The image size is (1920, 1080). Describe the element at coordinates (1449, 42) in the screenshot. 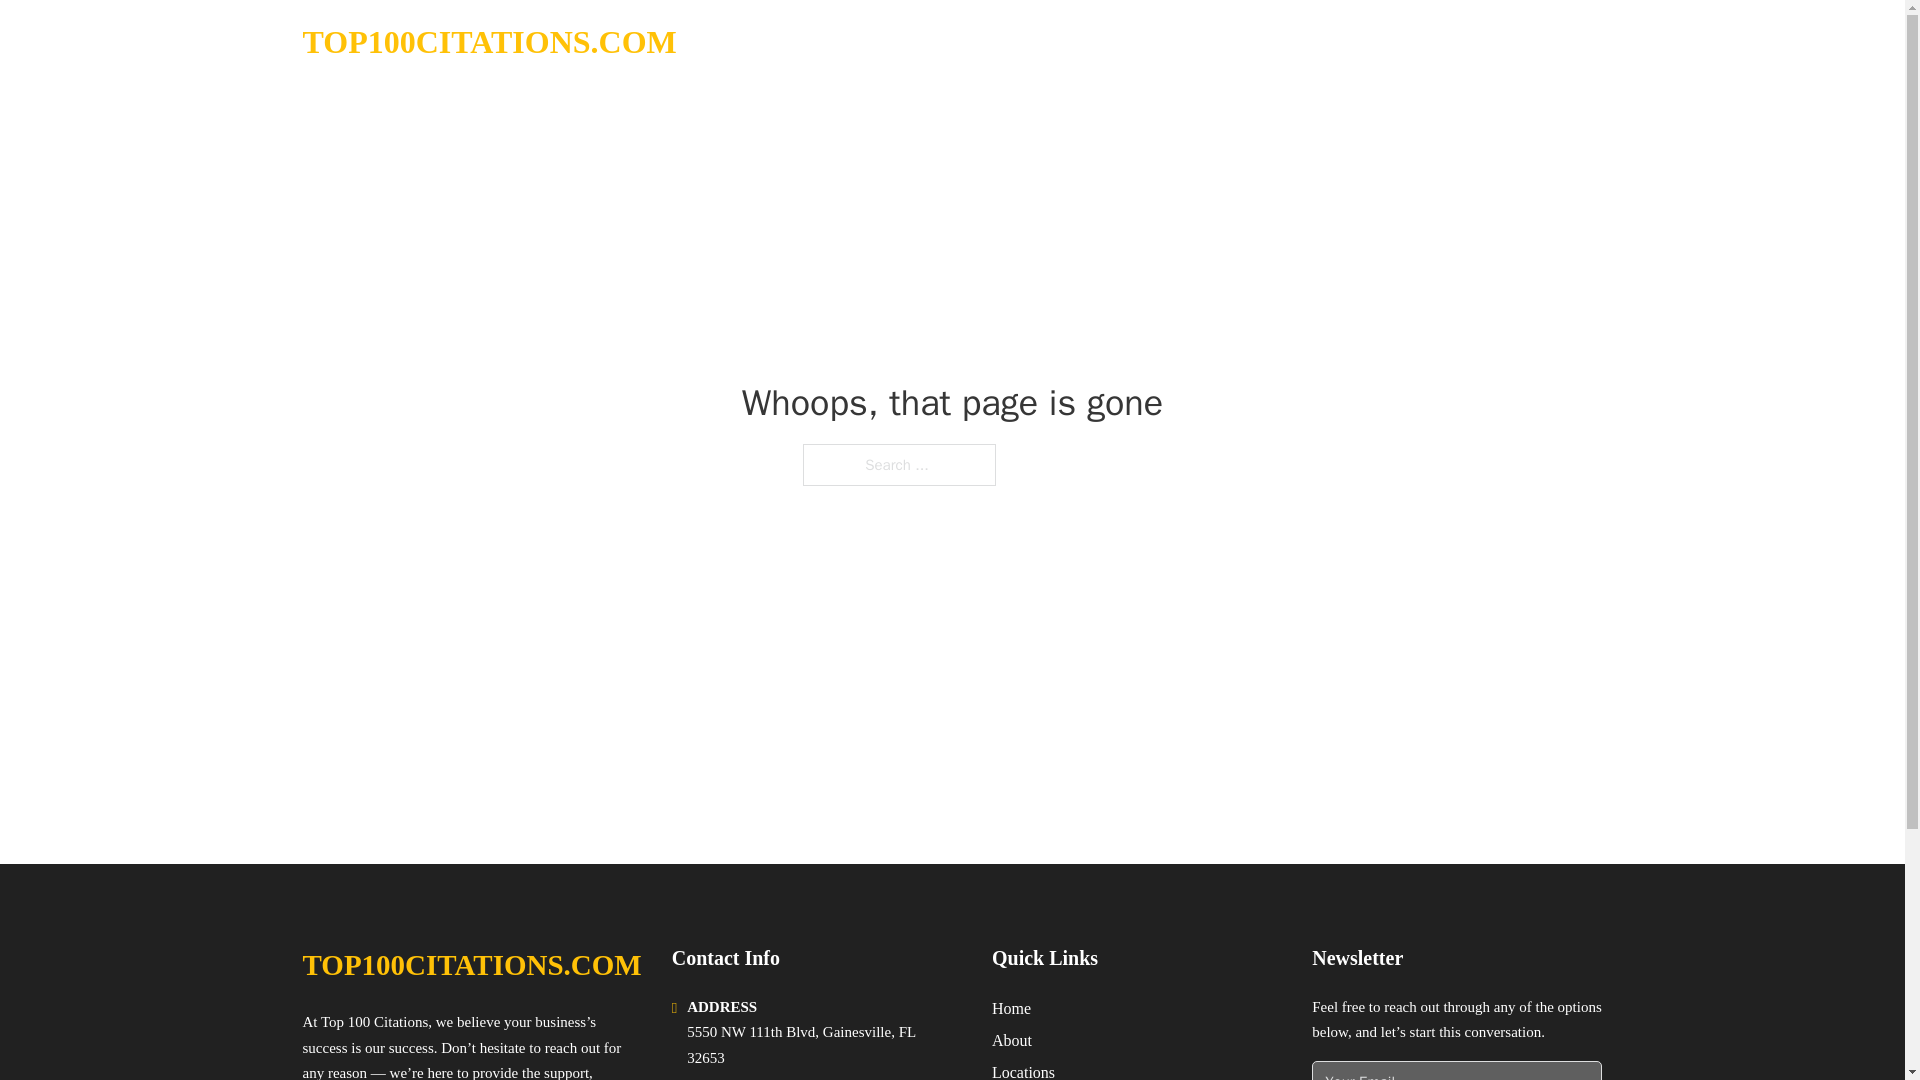

I see `LOCATIONS` at that location.